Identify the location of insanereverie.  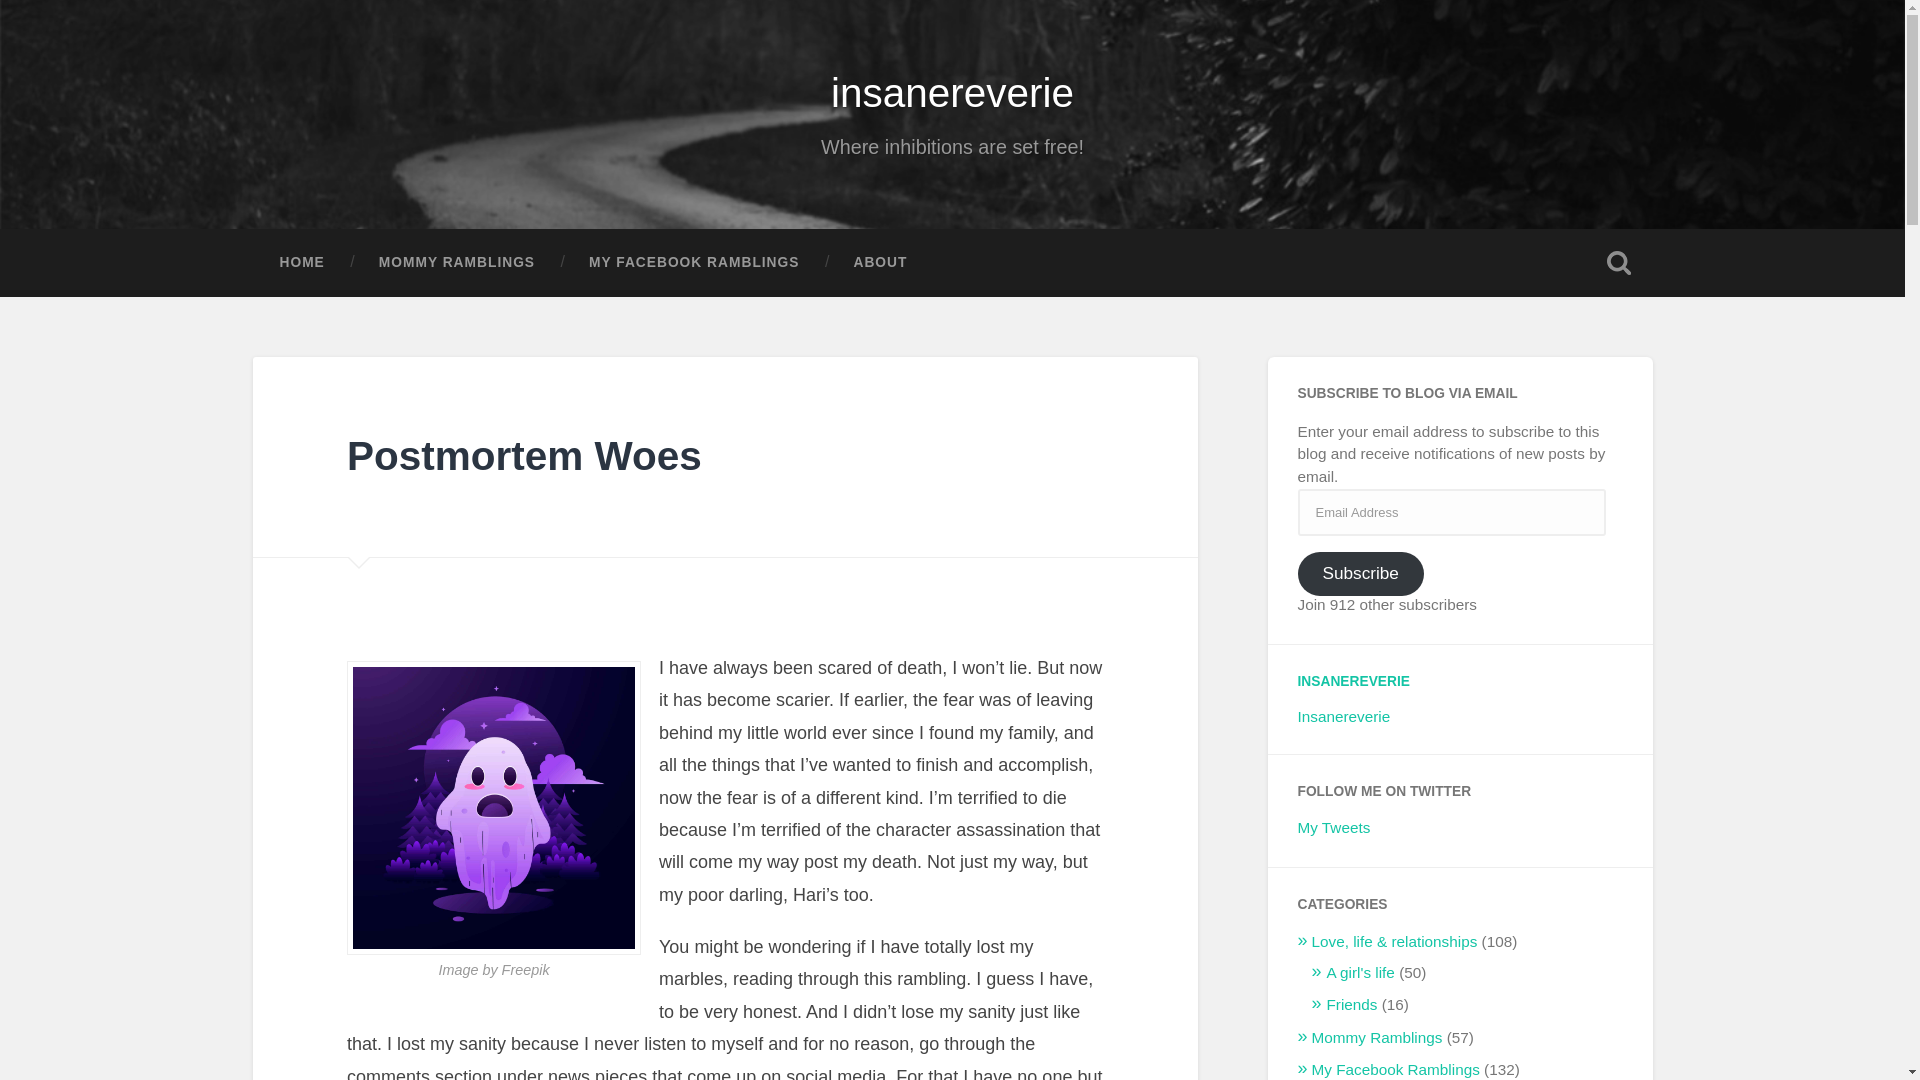
(952, 92).